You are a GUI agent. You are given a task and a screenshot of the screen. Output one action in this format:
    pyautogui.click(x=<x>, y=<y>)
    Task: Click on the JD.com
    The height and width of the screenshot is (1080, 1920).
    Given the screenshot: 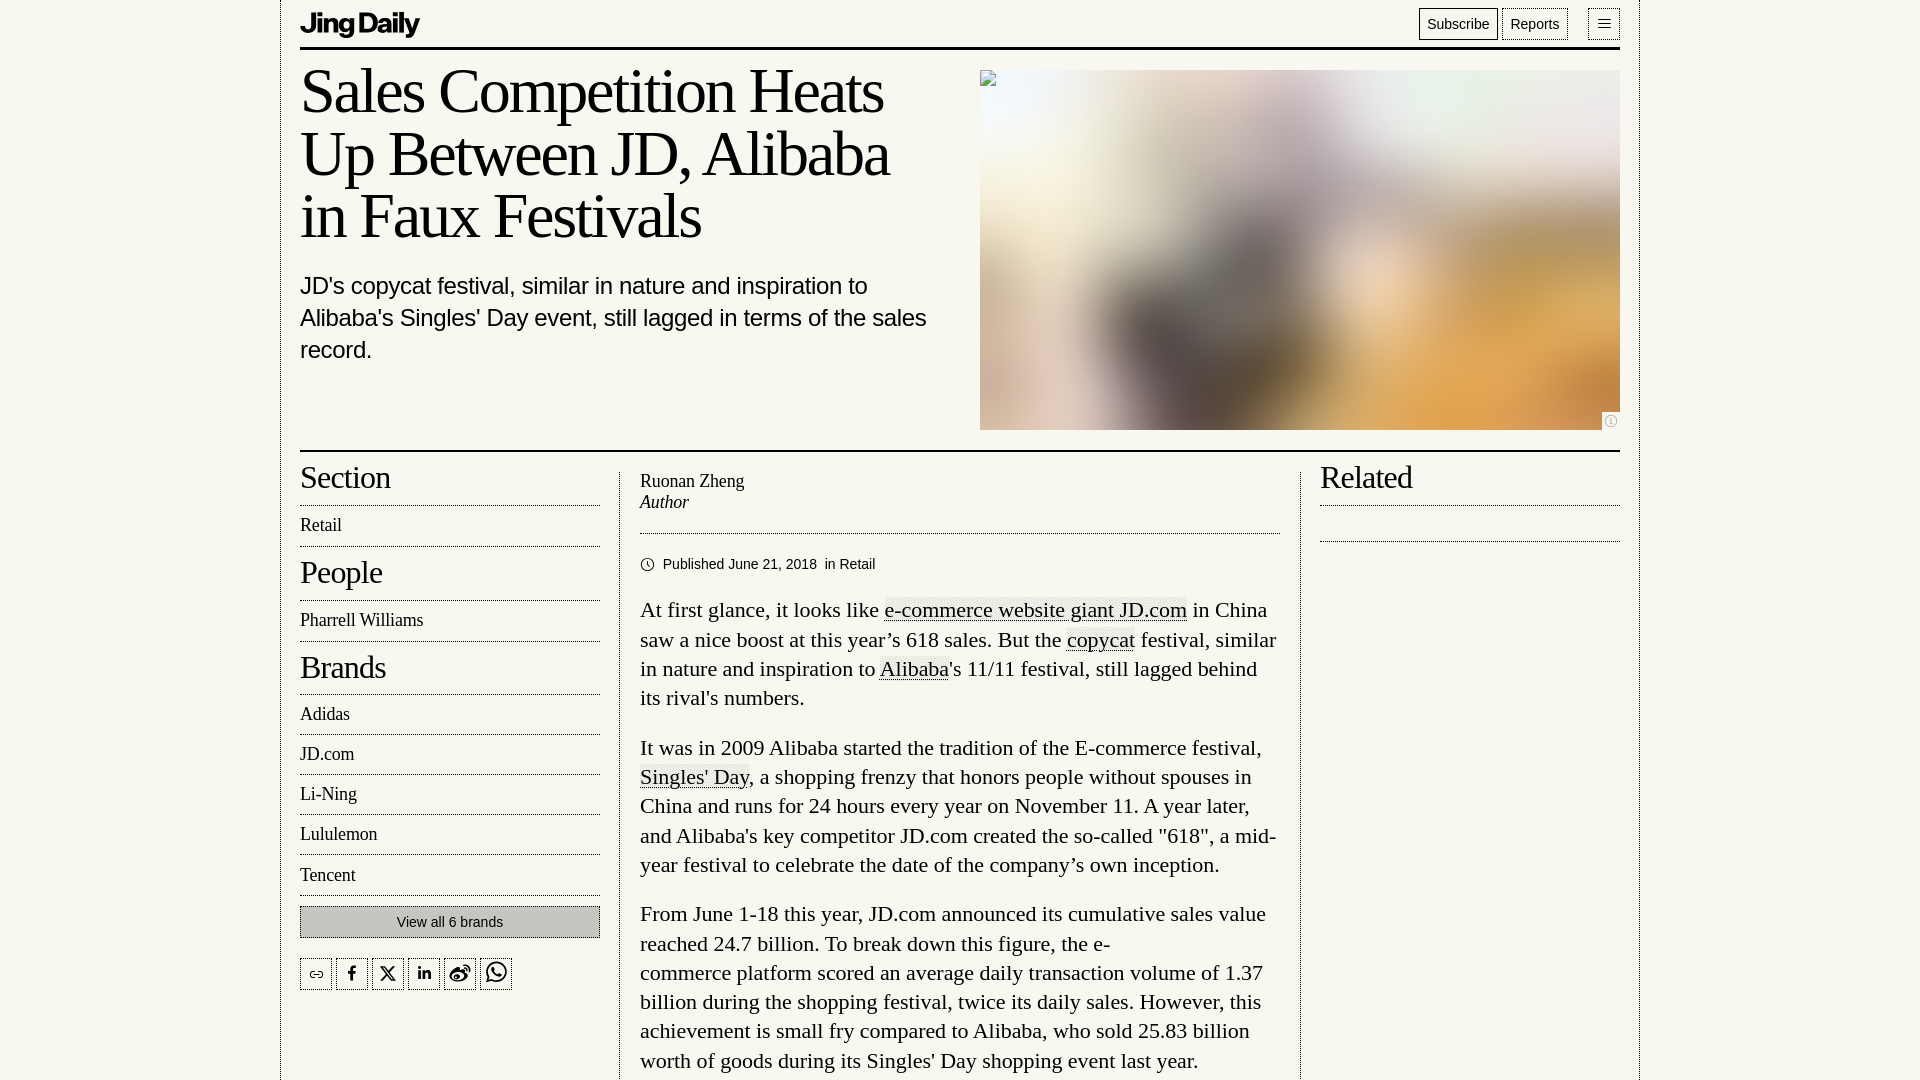 What is the action you would take?
    pyautogui.click(x=449, y=755)
    